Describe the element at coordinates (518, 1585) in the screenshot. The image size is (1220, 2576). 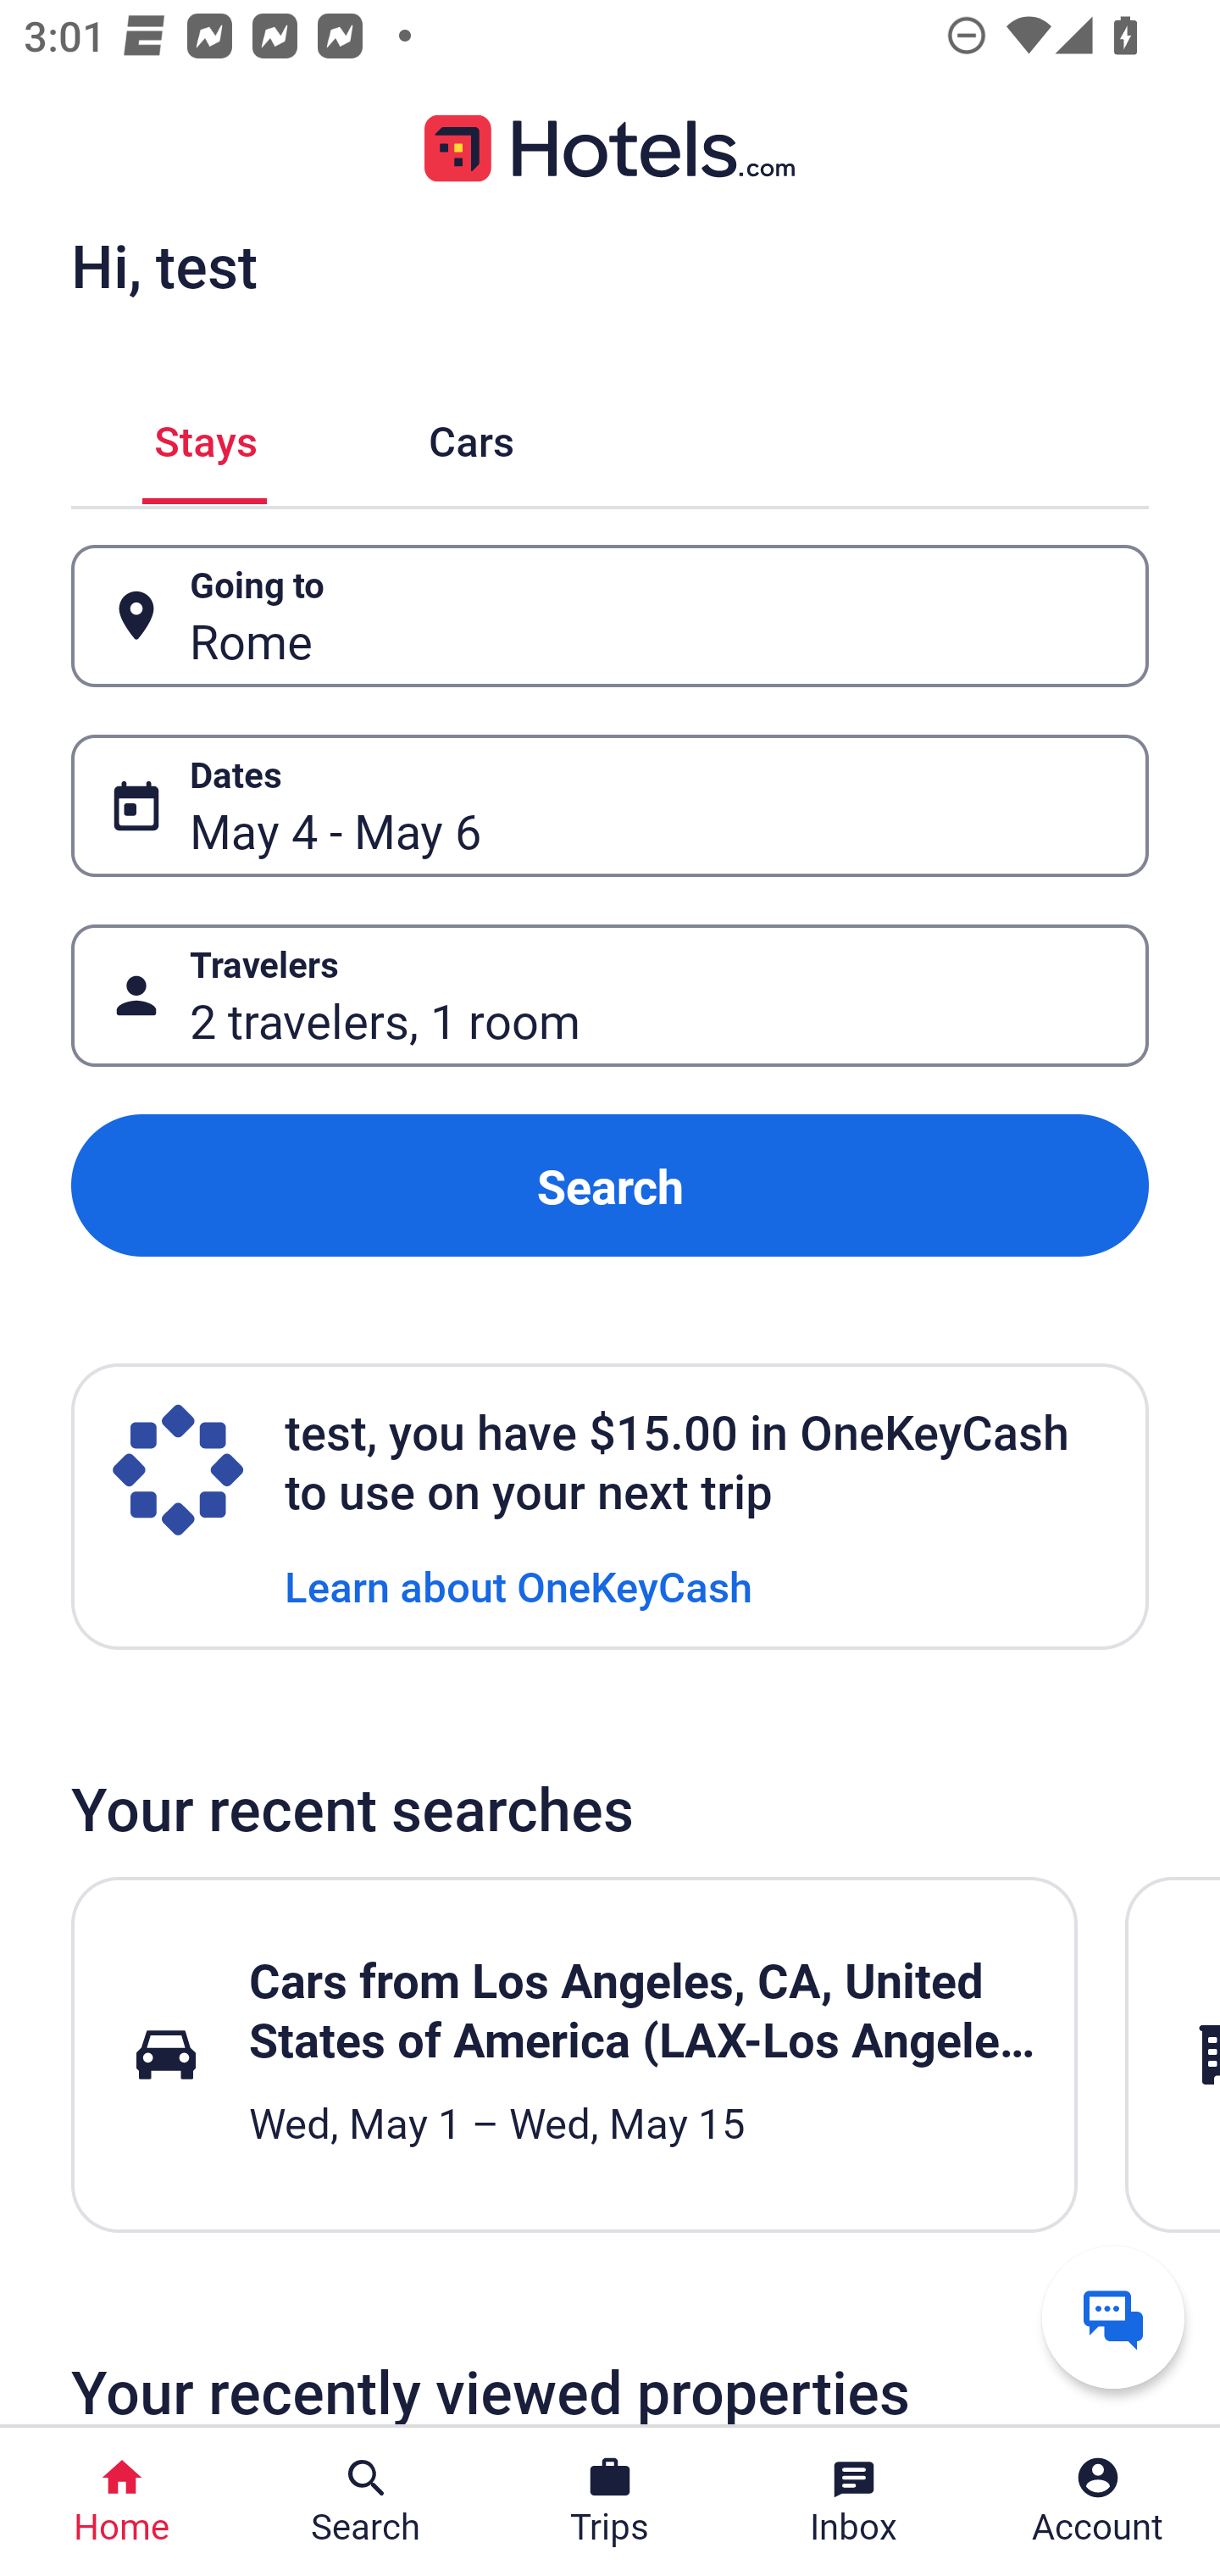
I see `Learn about OneKeyCash Learn about OneKeyCash Link` at that location.